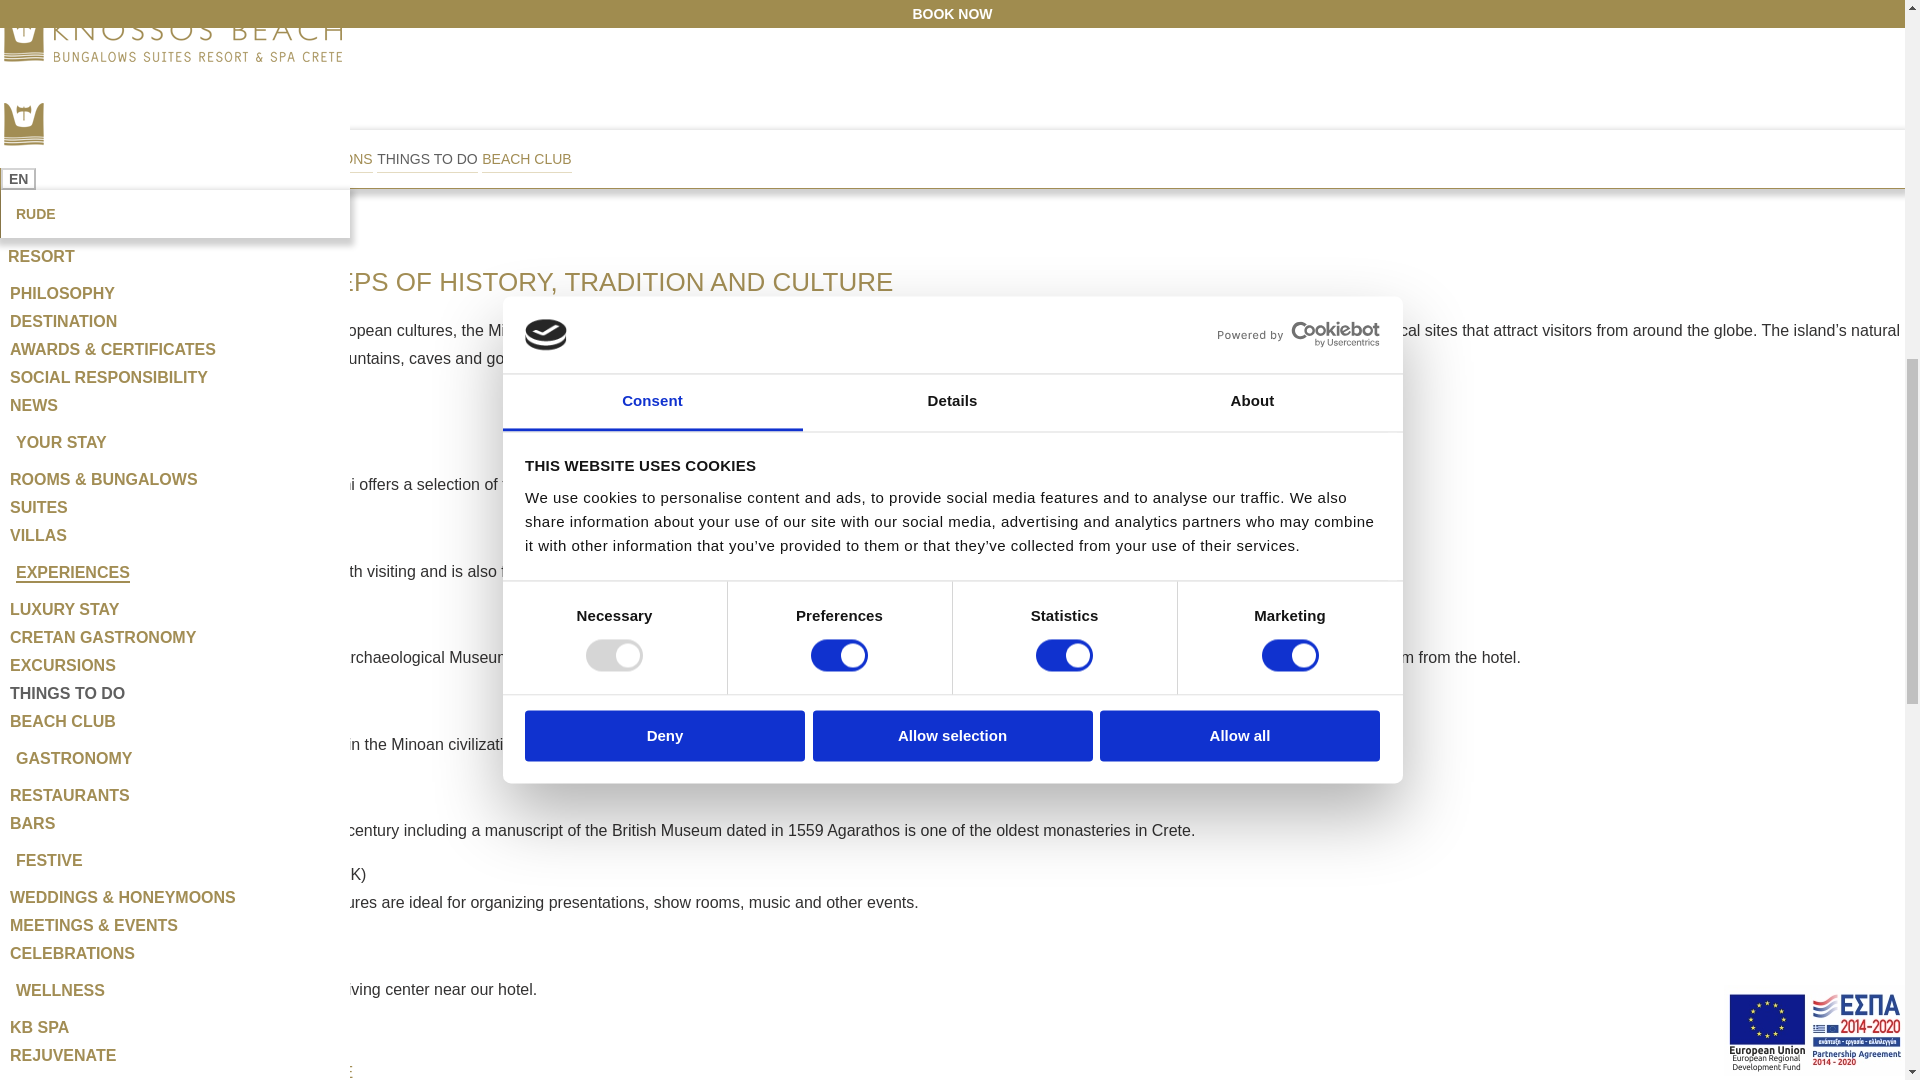 Image resolution: width=1920 pixels, height=1080 pixels. What do you see at coordinates (194, 158) in the screenshot?
I see `CRETAN GASTRONOMY` at bounding box center [194, 158].